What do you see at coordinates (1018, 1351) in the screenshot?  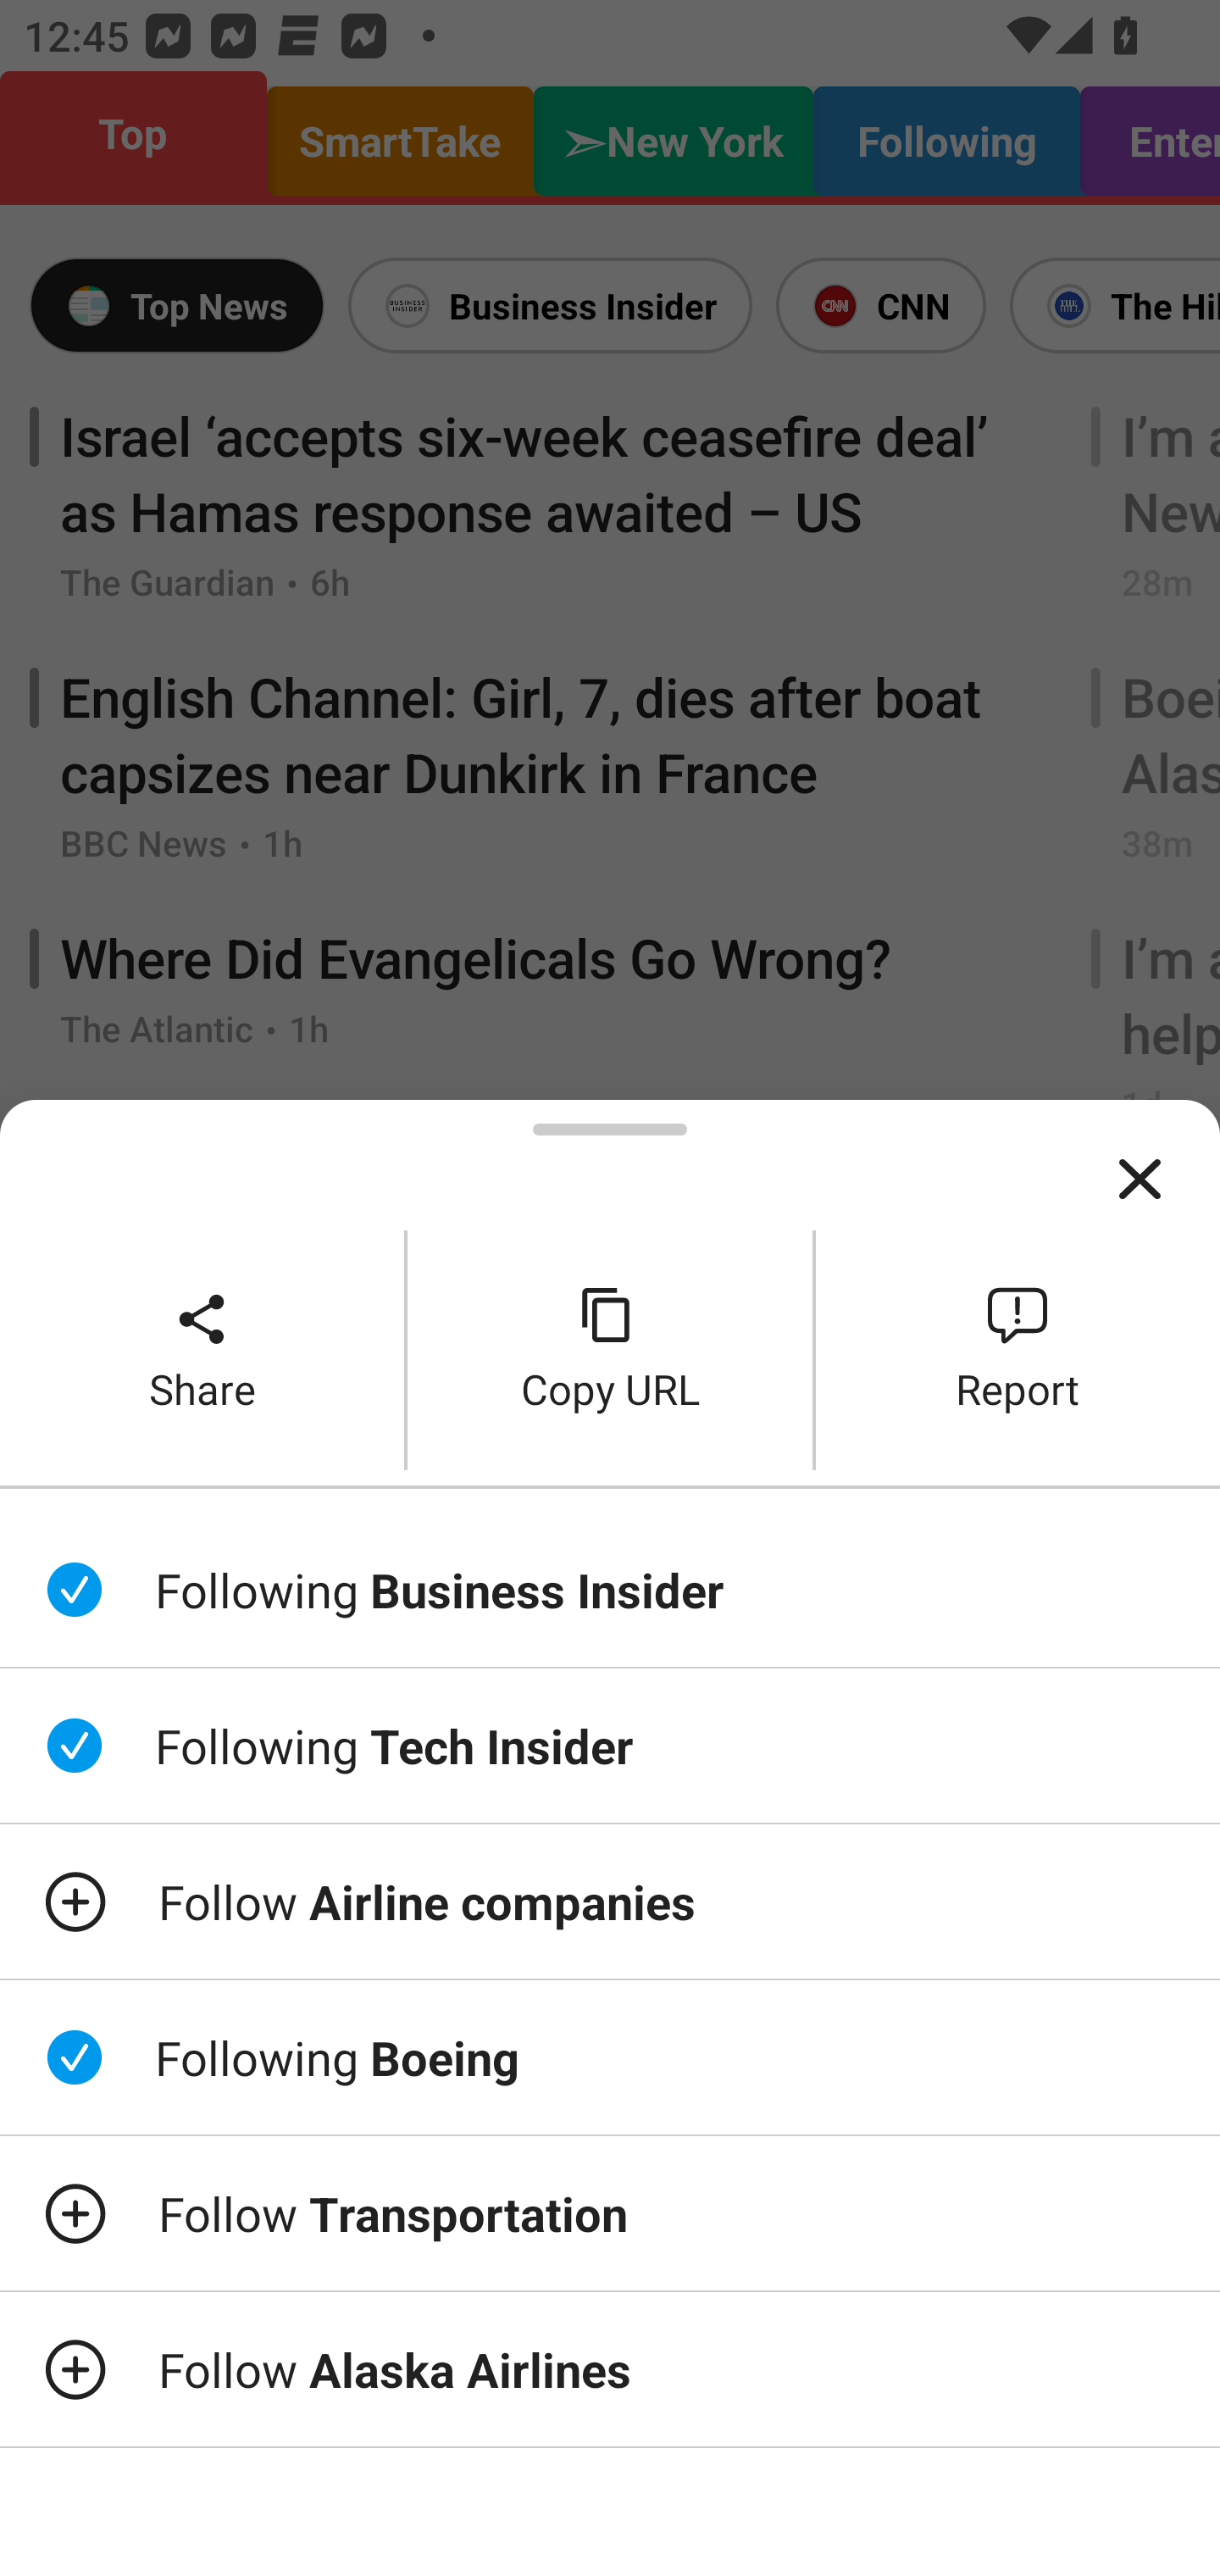 I see `Report` at bounding box center [1018, 1351].